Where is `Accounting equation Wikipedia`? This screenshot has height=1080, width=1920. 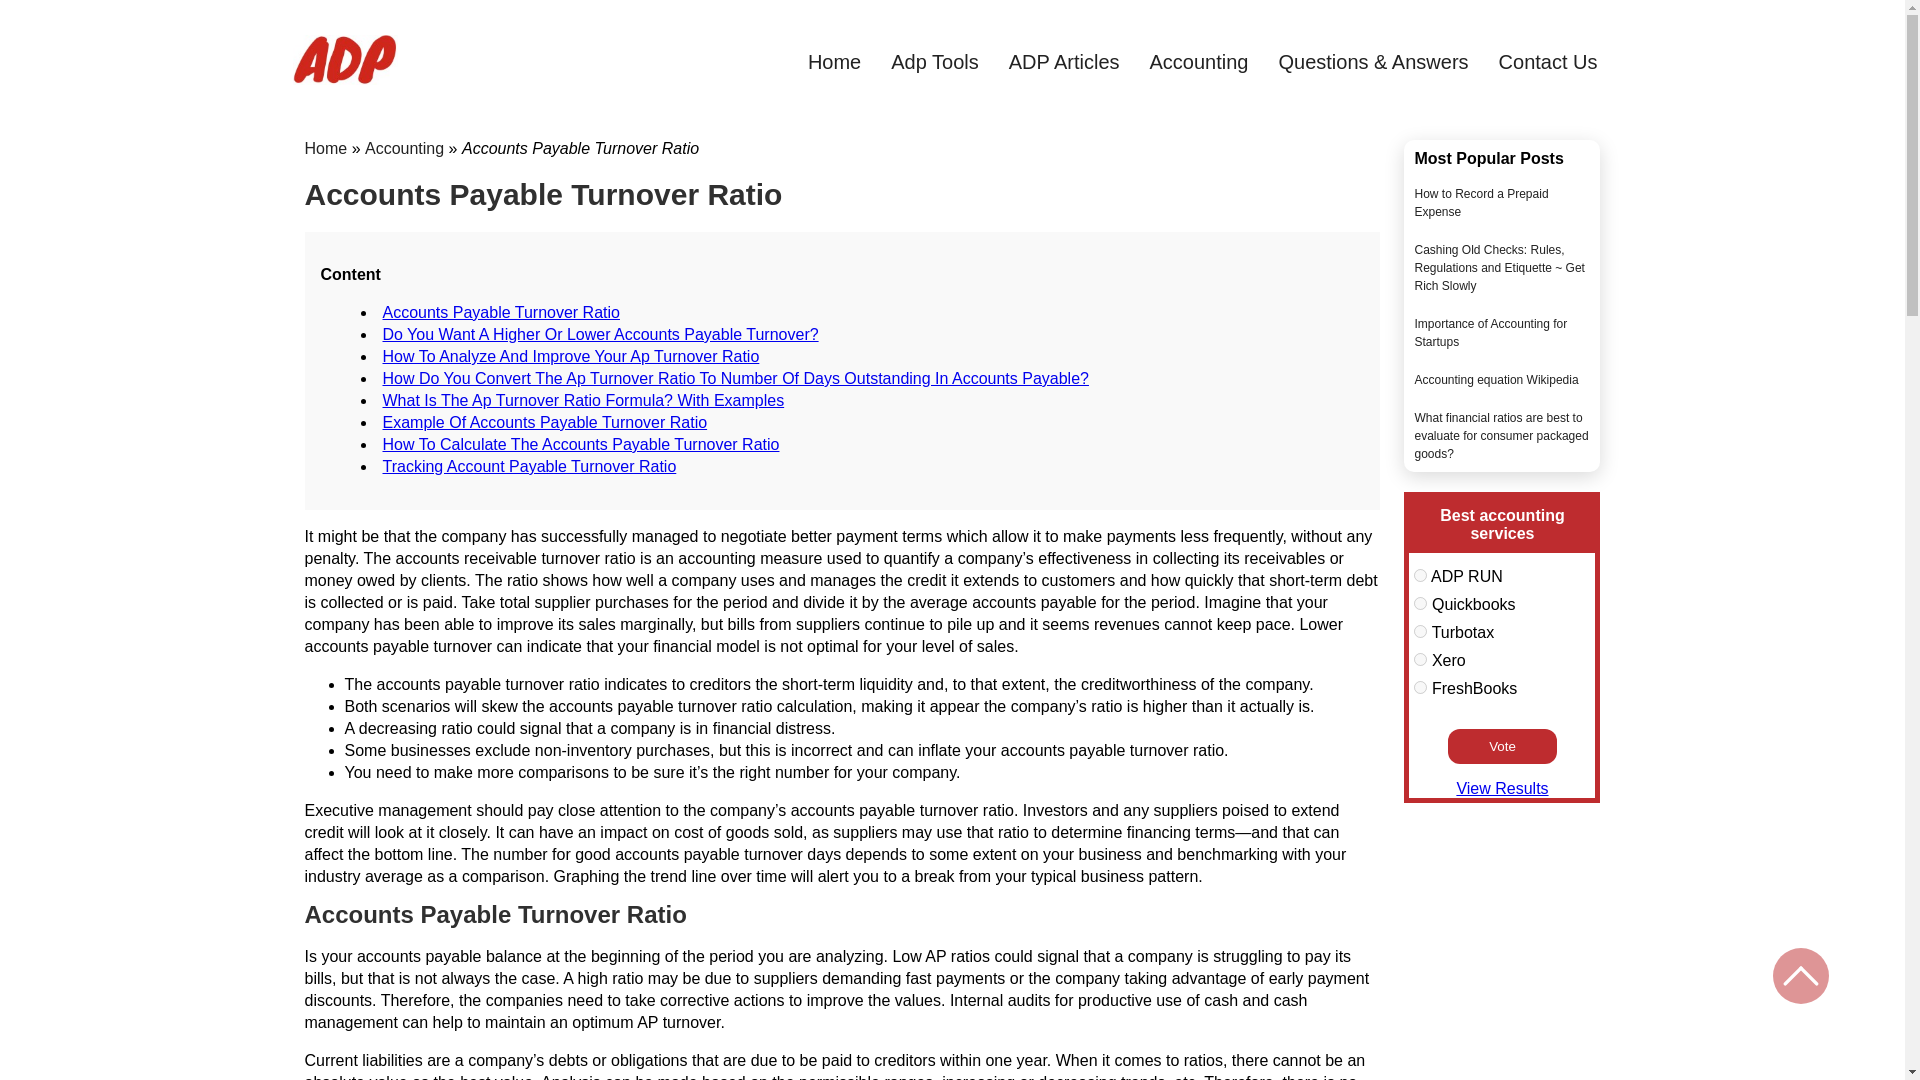
Accounting equation Wikipedia is located at coordinates (1496, 379).